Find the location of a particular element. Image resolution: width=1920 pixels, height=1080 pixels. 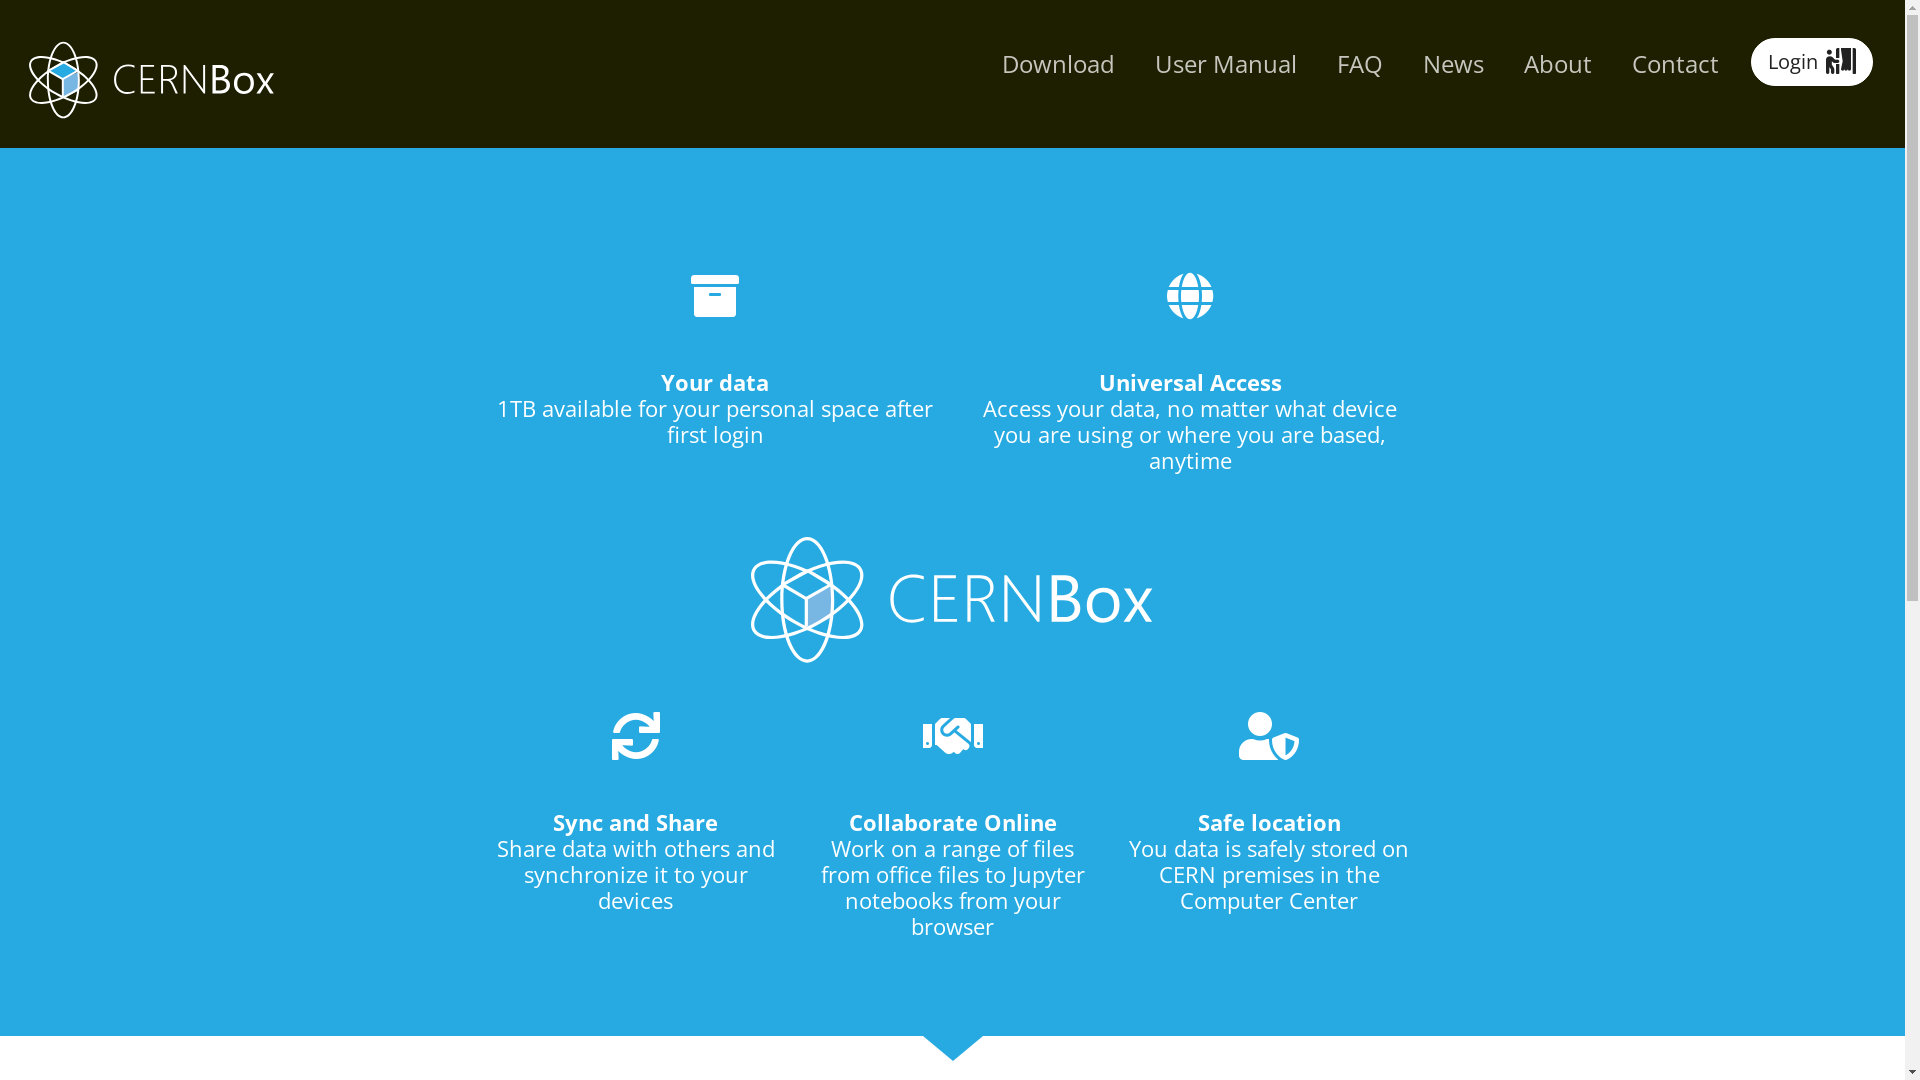

FAQ is located at coordinates (1360, 64).